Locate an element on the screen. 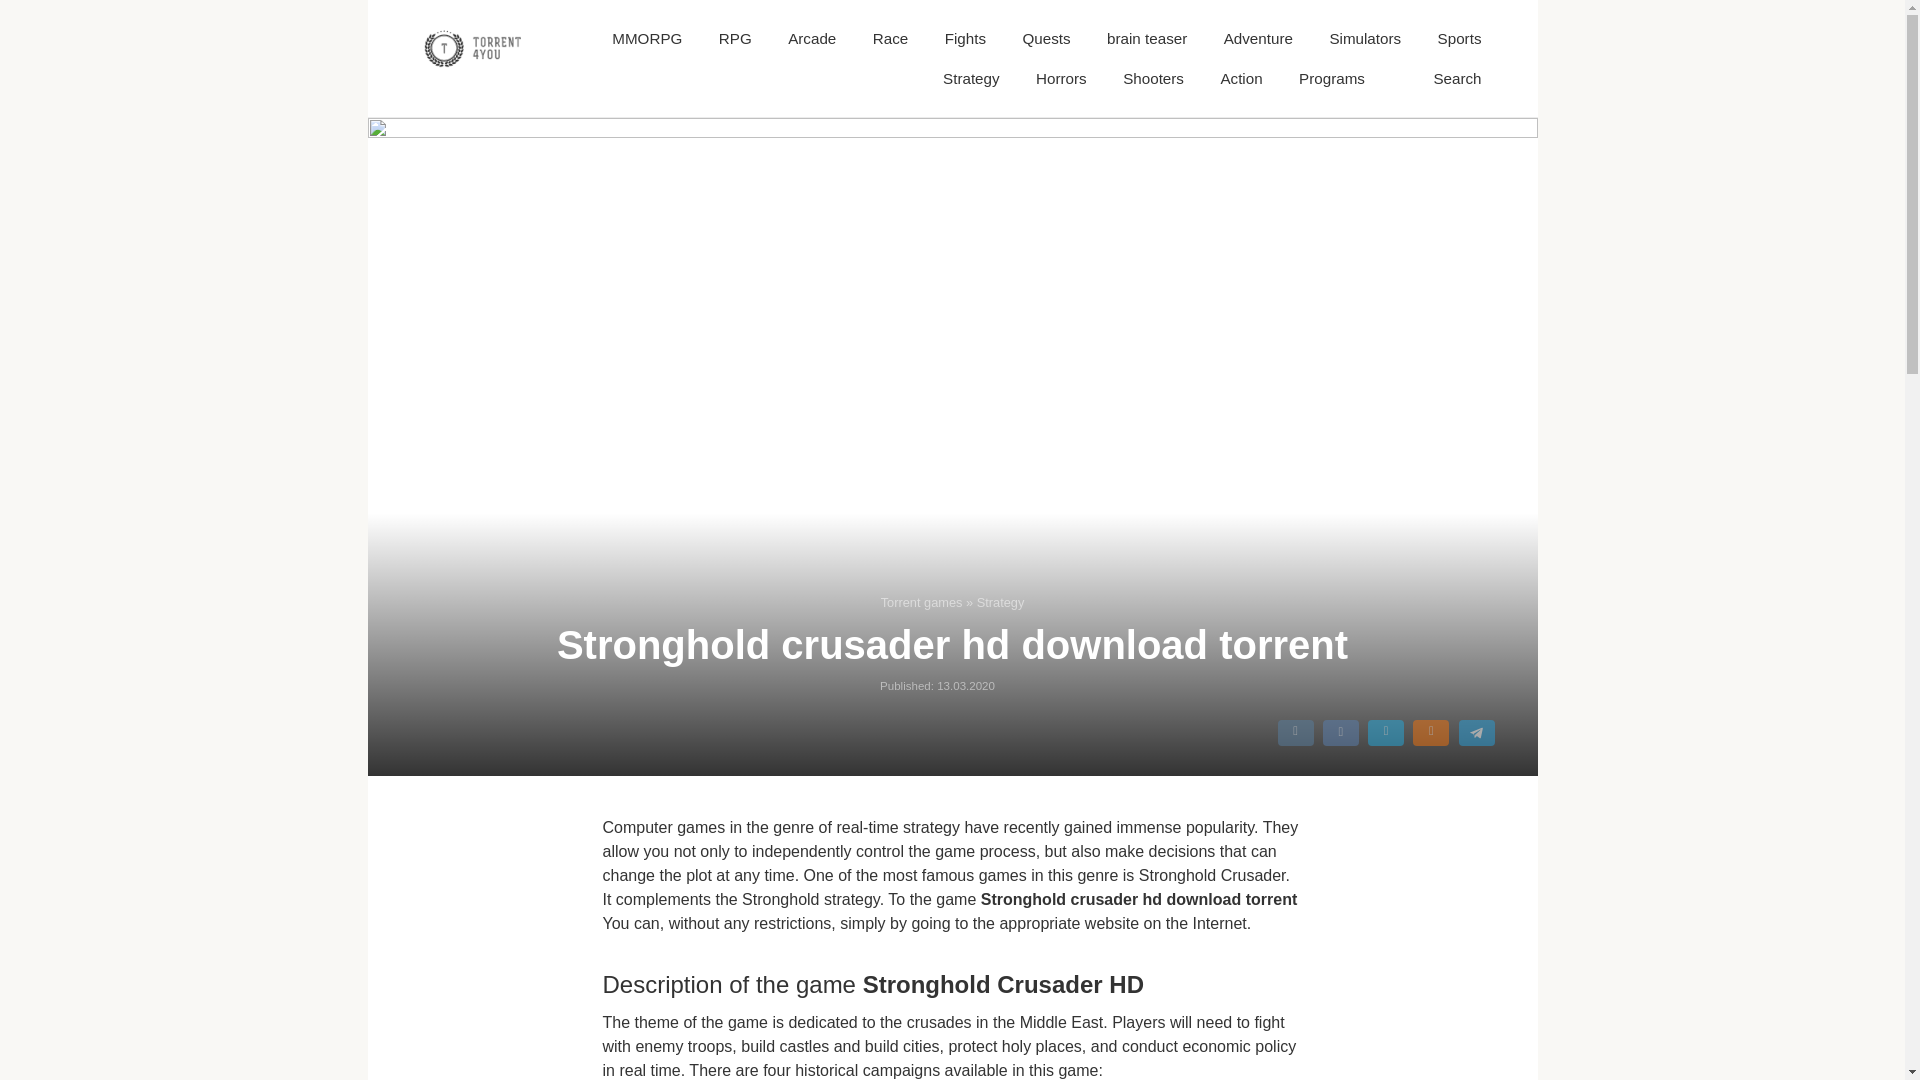 This screenshot has height=1080, width=1920. Race is located at coordinates (890, 38).